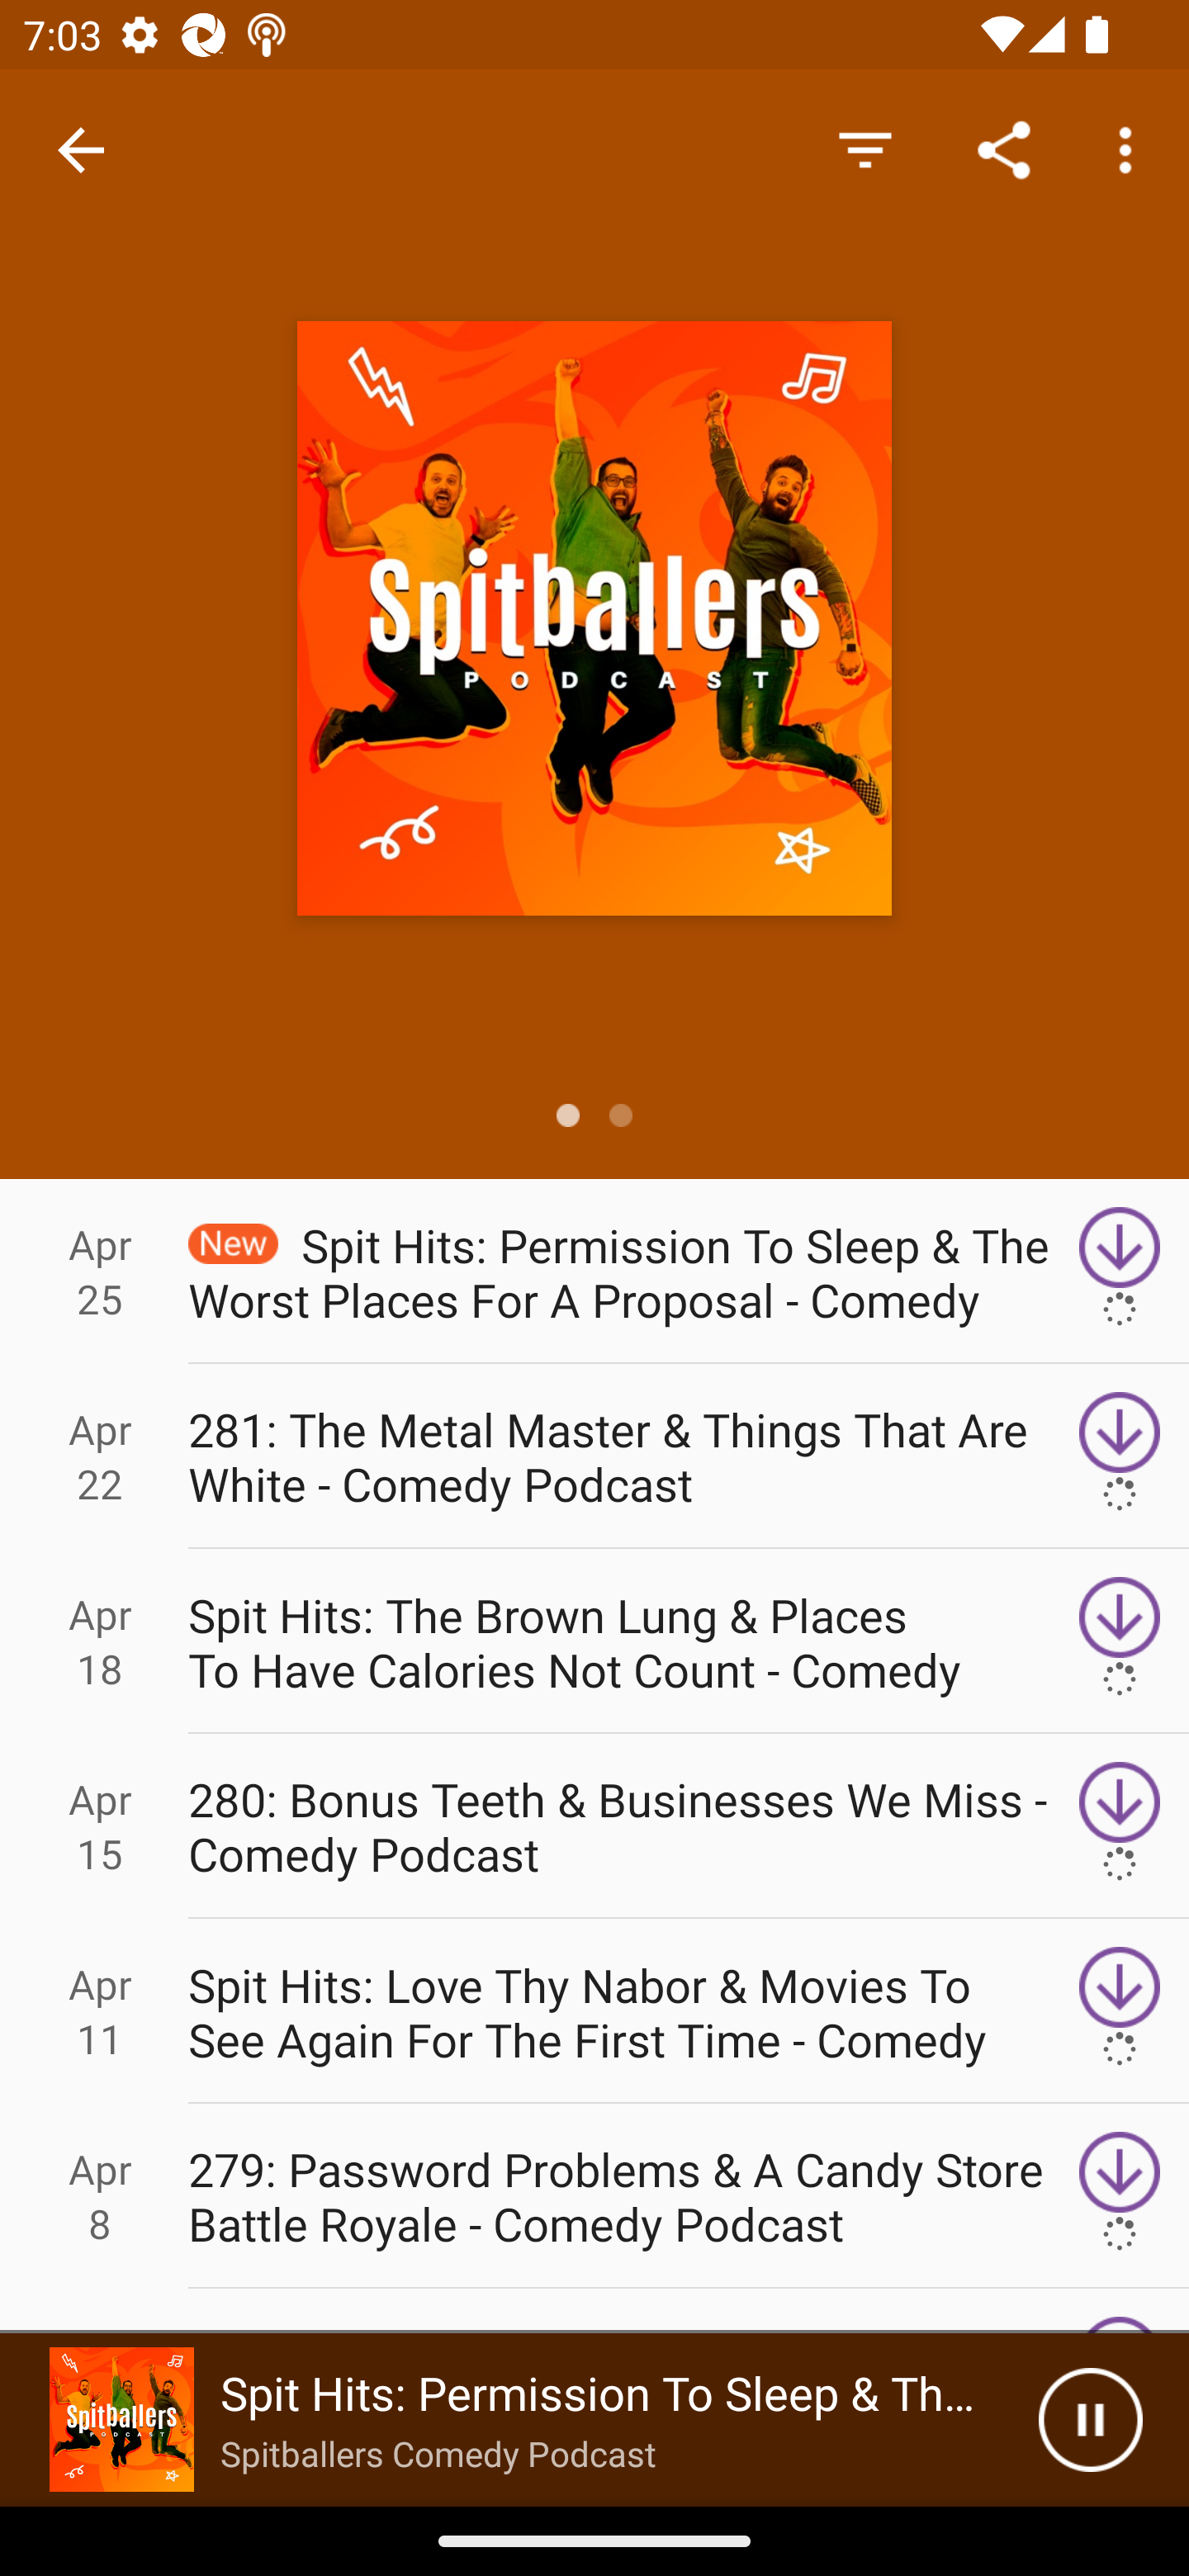 The width and height of the screenshot is (1189, 2576). What do you see at coordinates (81, 150) in the screenshot?
I see `Navigate up` at bounding box center [81, 150].